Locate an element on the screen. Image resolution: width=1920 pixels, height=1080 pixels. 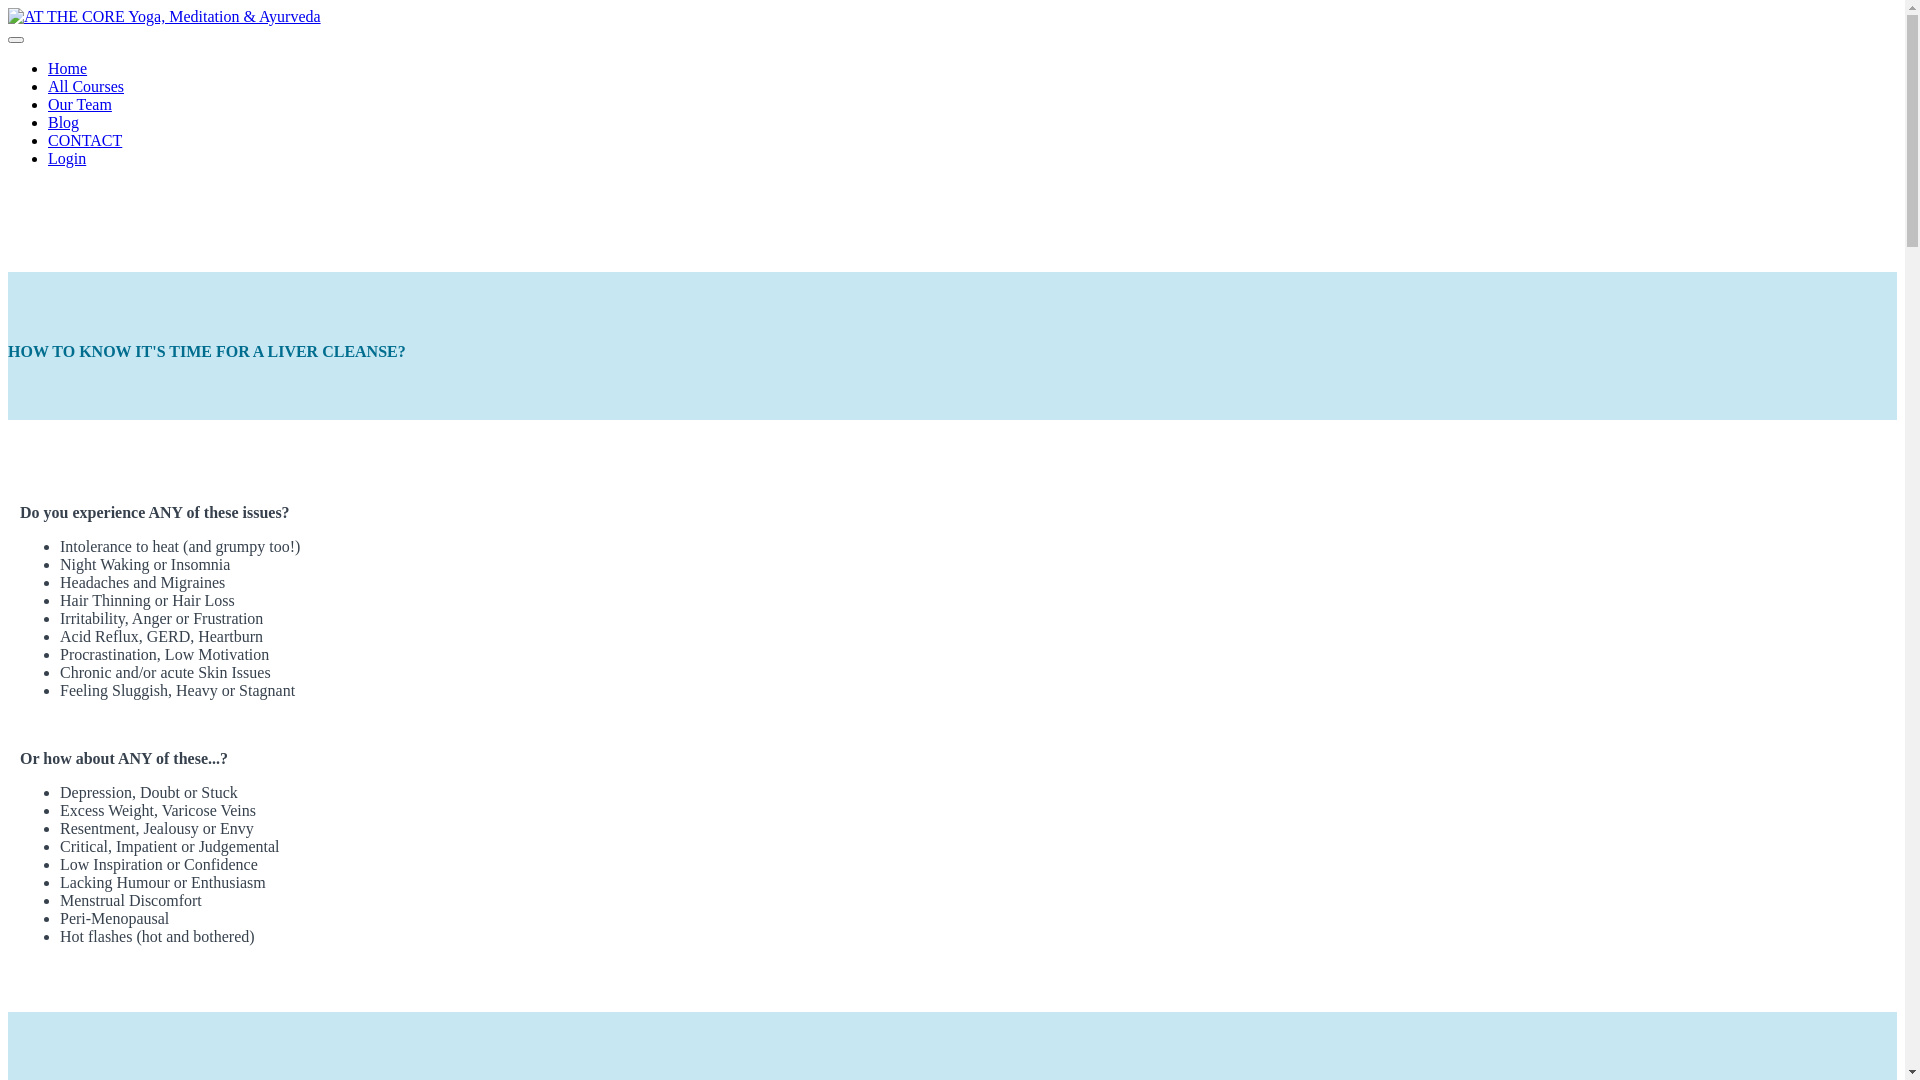
Our Team is located at coordinates (80, 104).